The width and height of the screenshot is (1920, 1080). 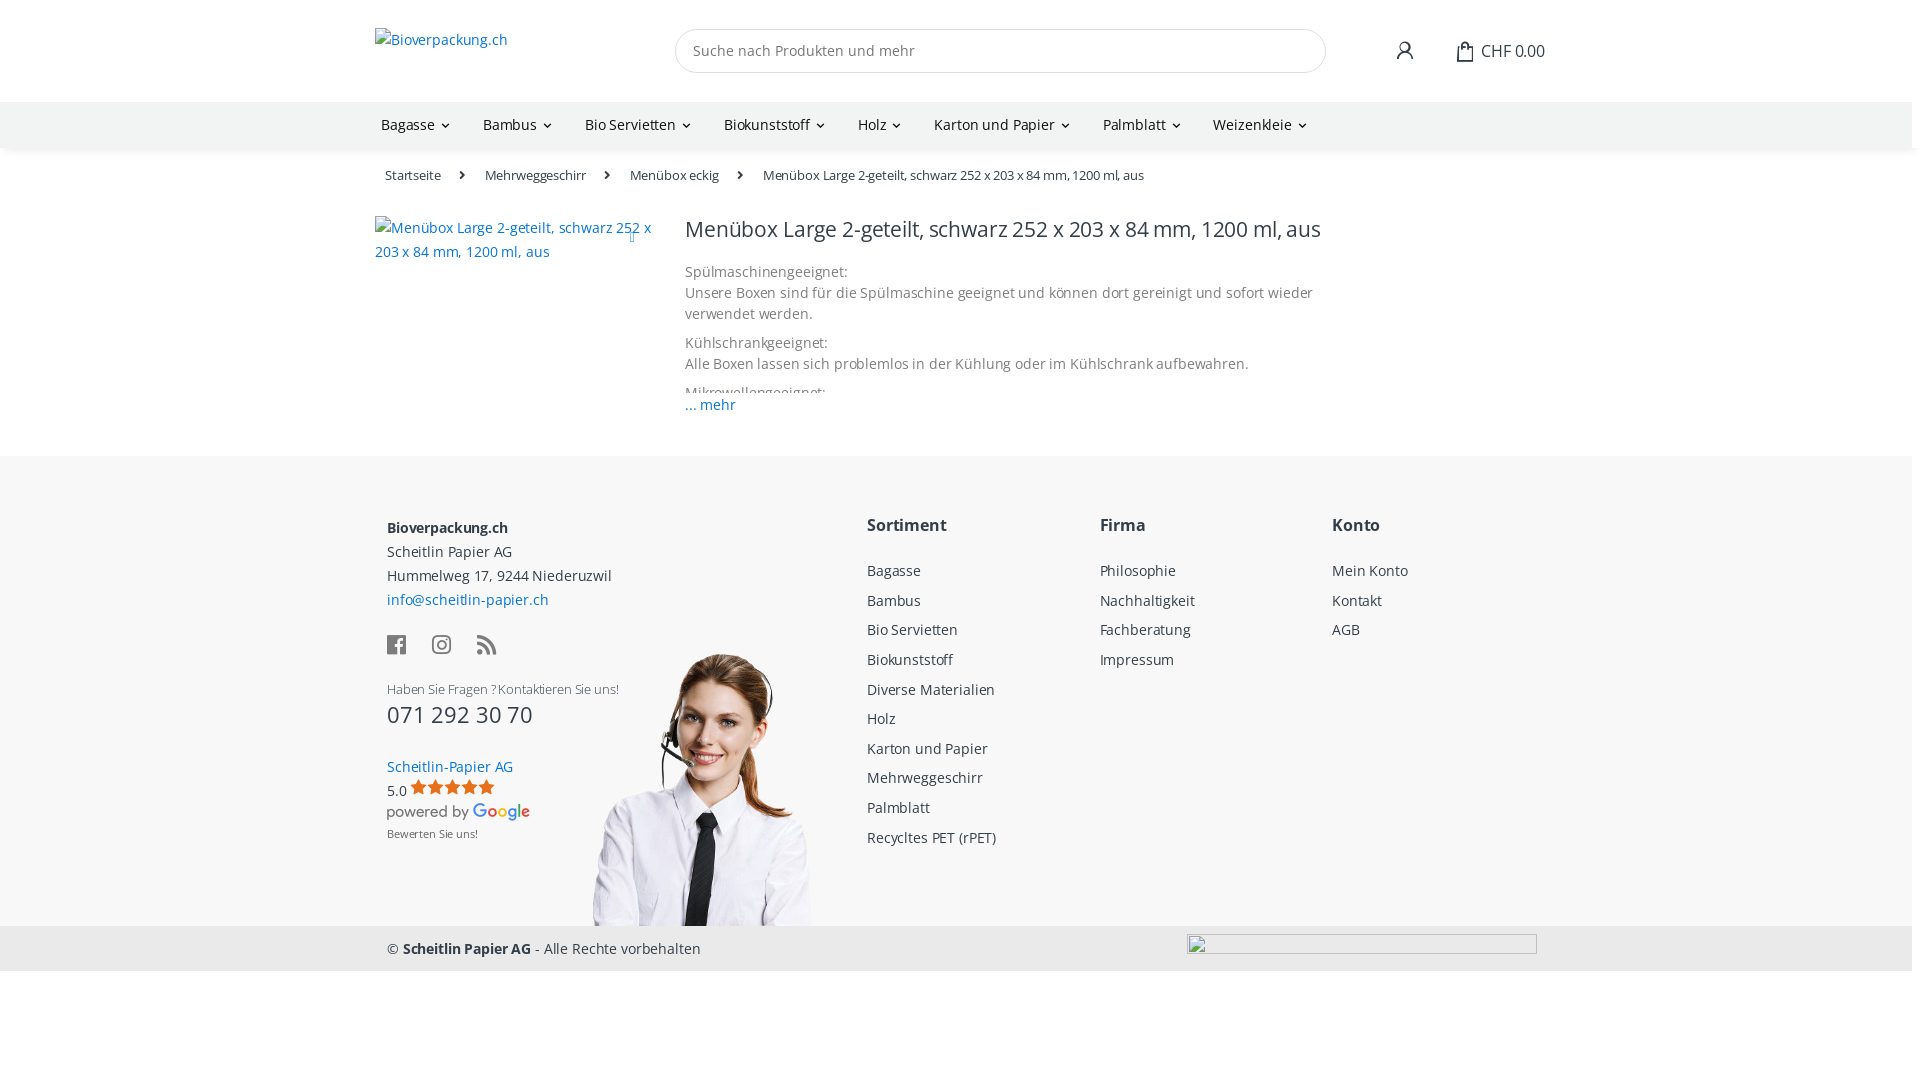 I want to click on Startseite, so click(x=413, y=176).